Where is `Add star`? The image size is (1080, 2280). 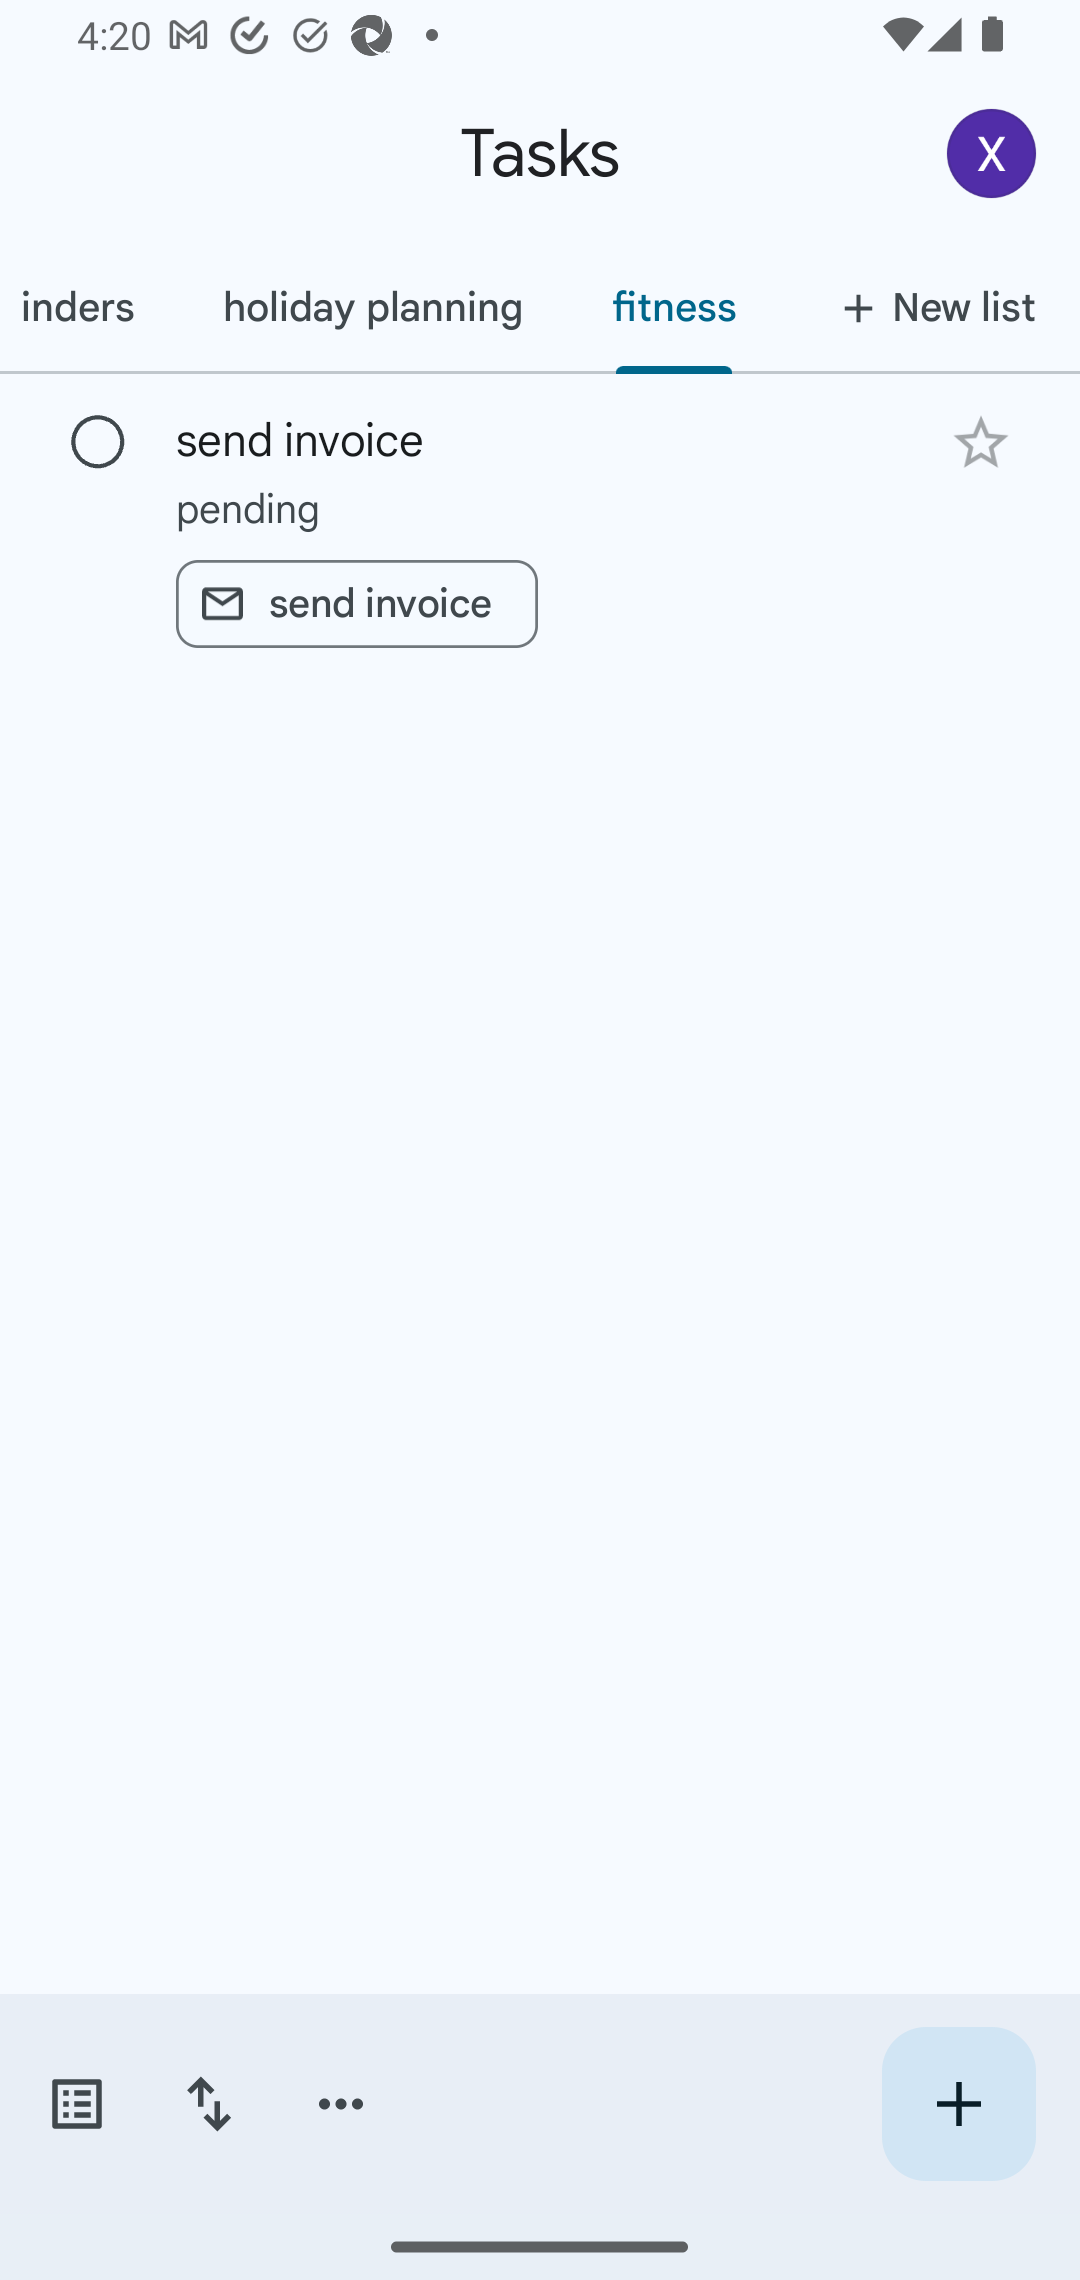
Add star is located at coordinates (980, 442).